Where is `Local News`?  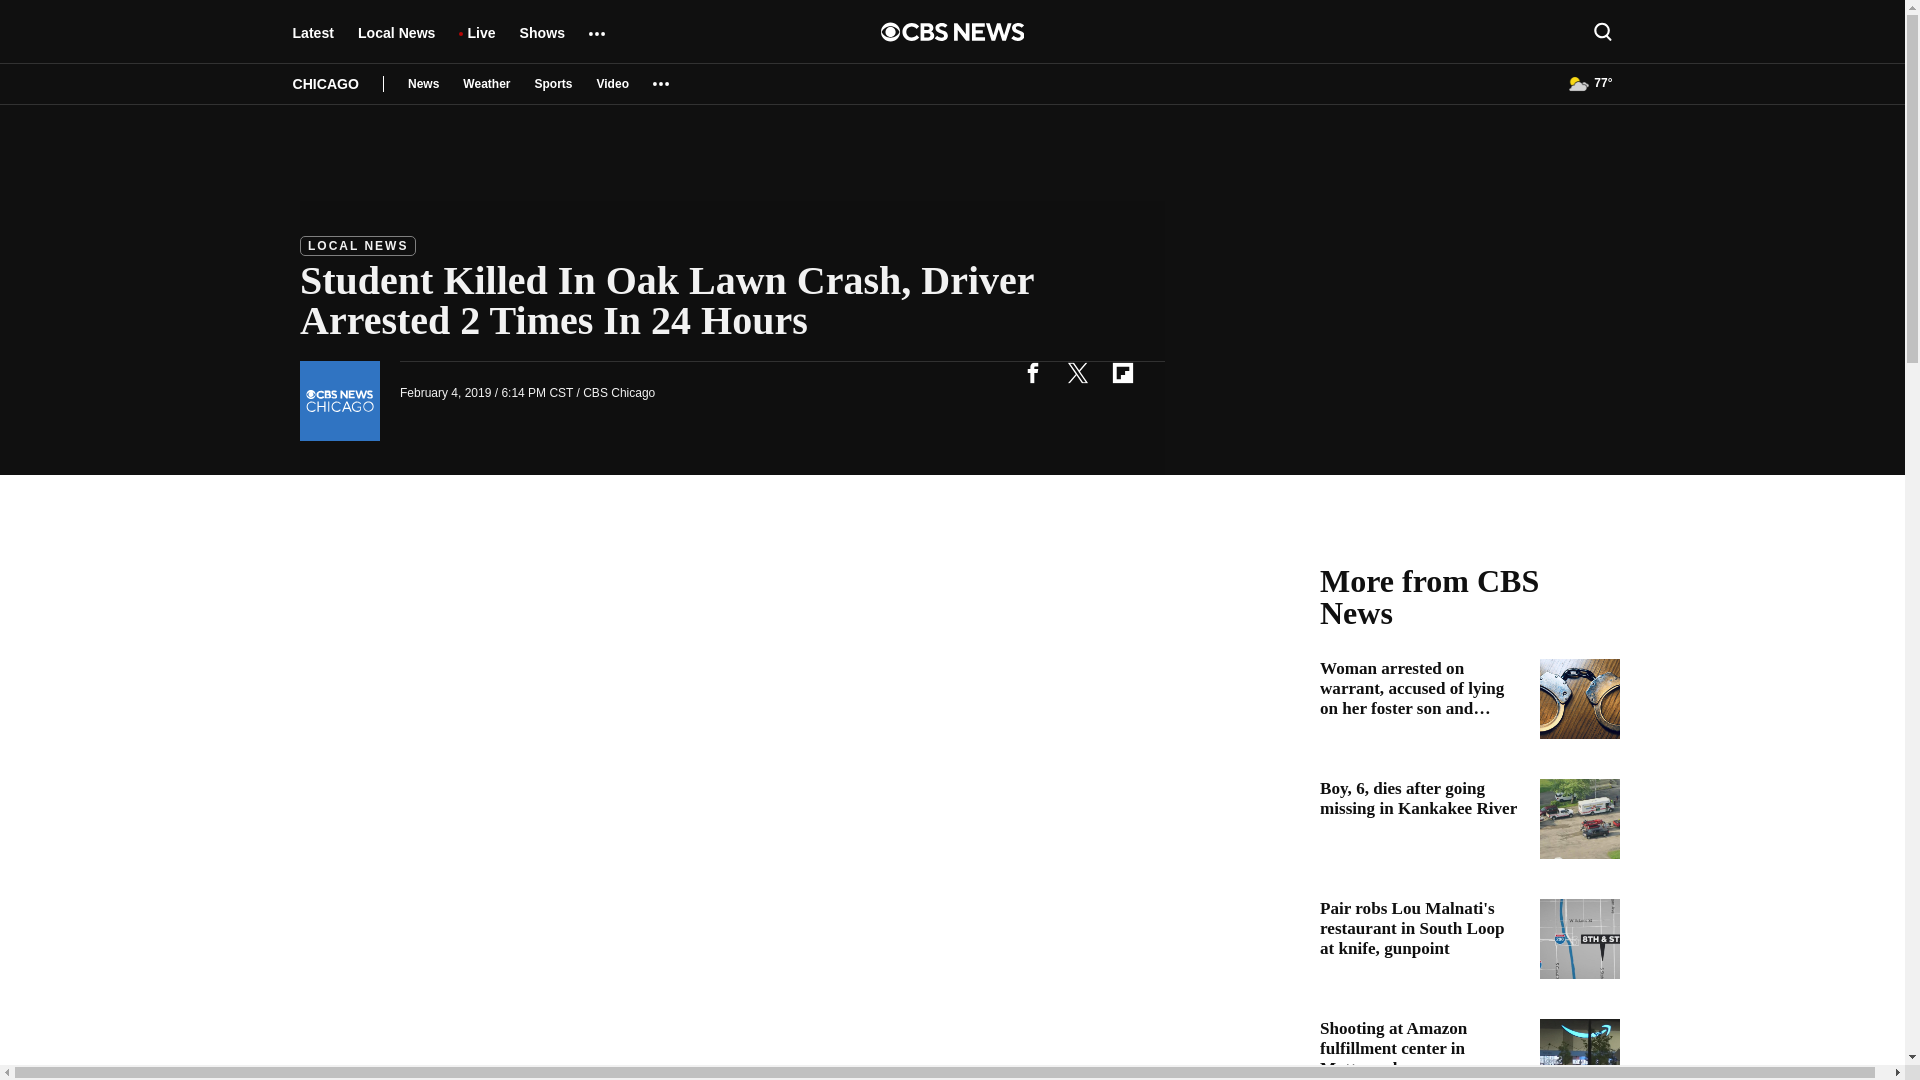
Local News is located at coordinates (396, 42).